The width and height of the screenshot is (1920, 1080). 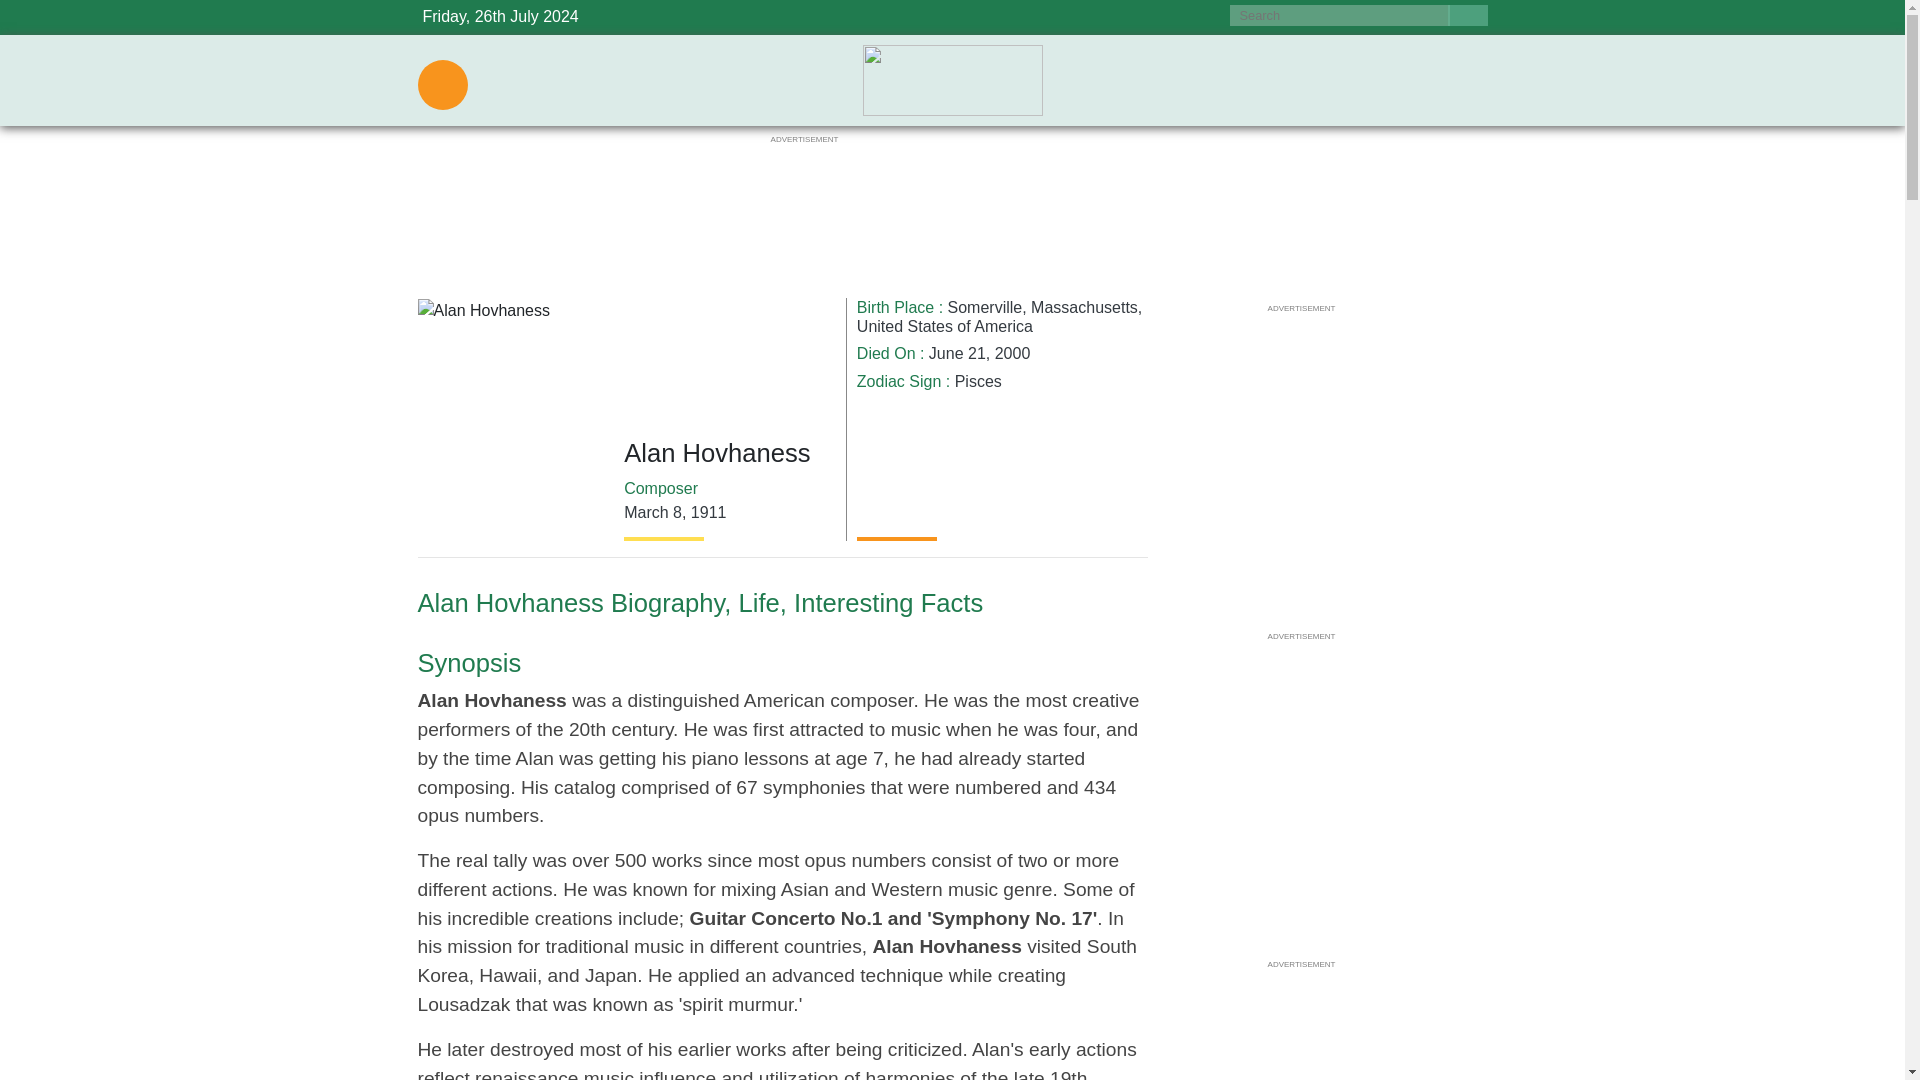 I want to click on Pisces, so click(x=978, y=380).